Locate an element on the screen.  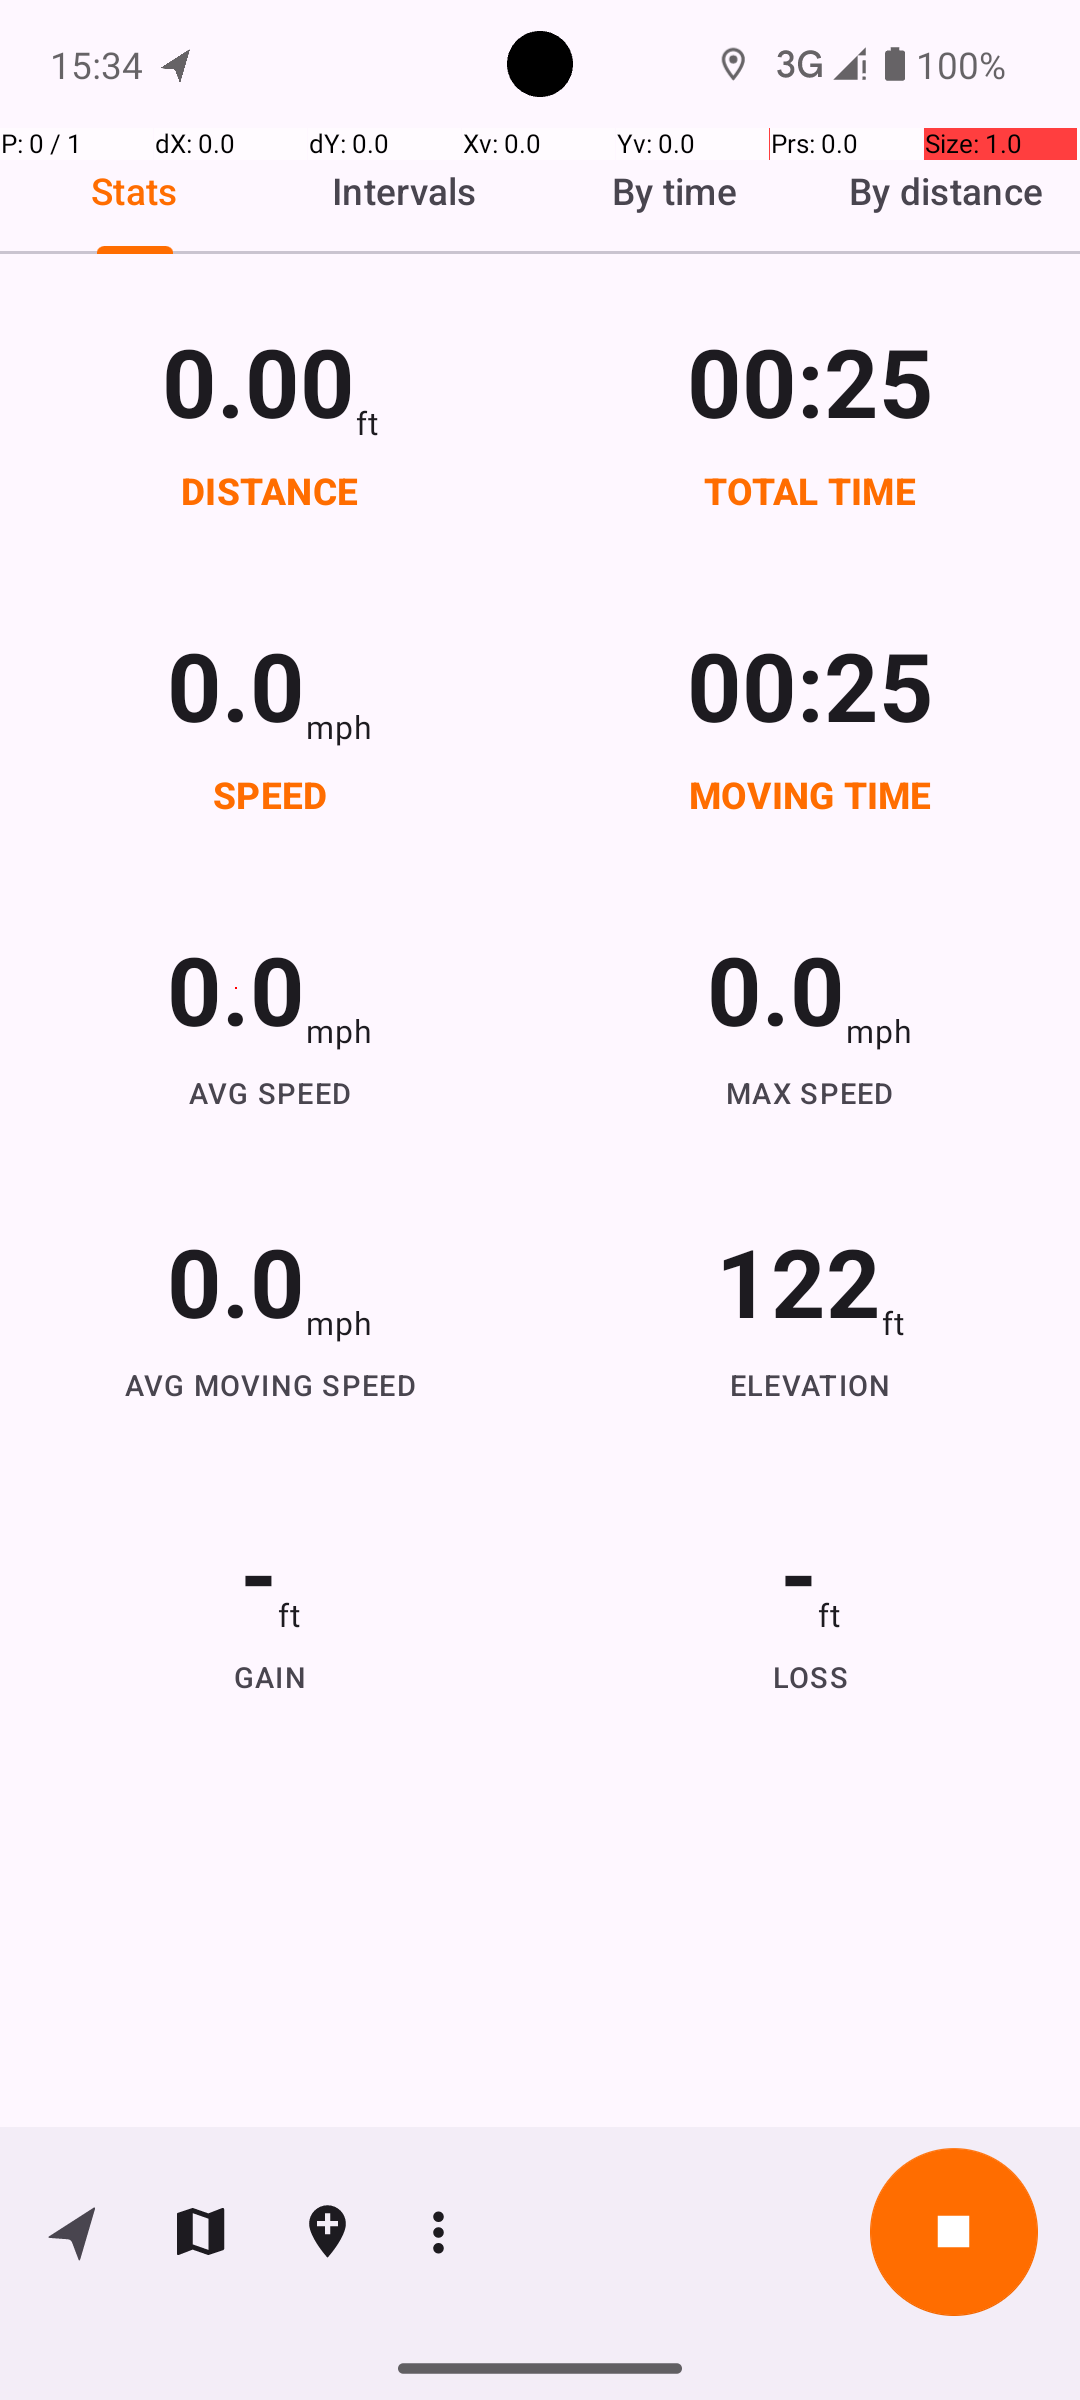
122 is located at coordinates (798, 1280).